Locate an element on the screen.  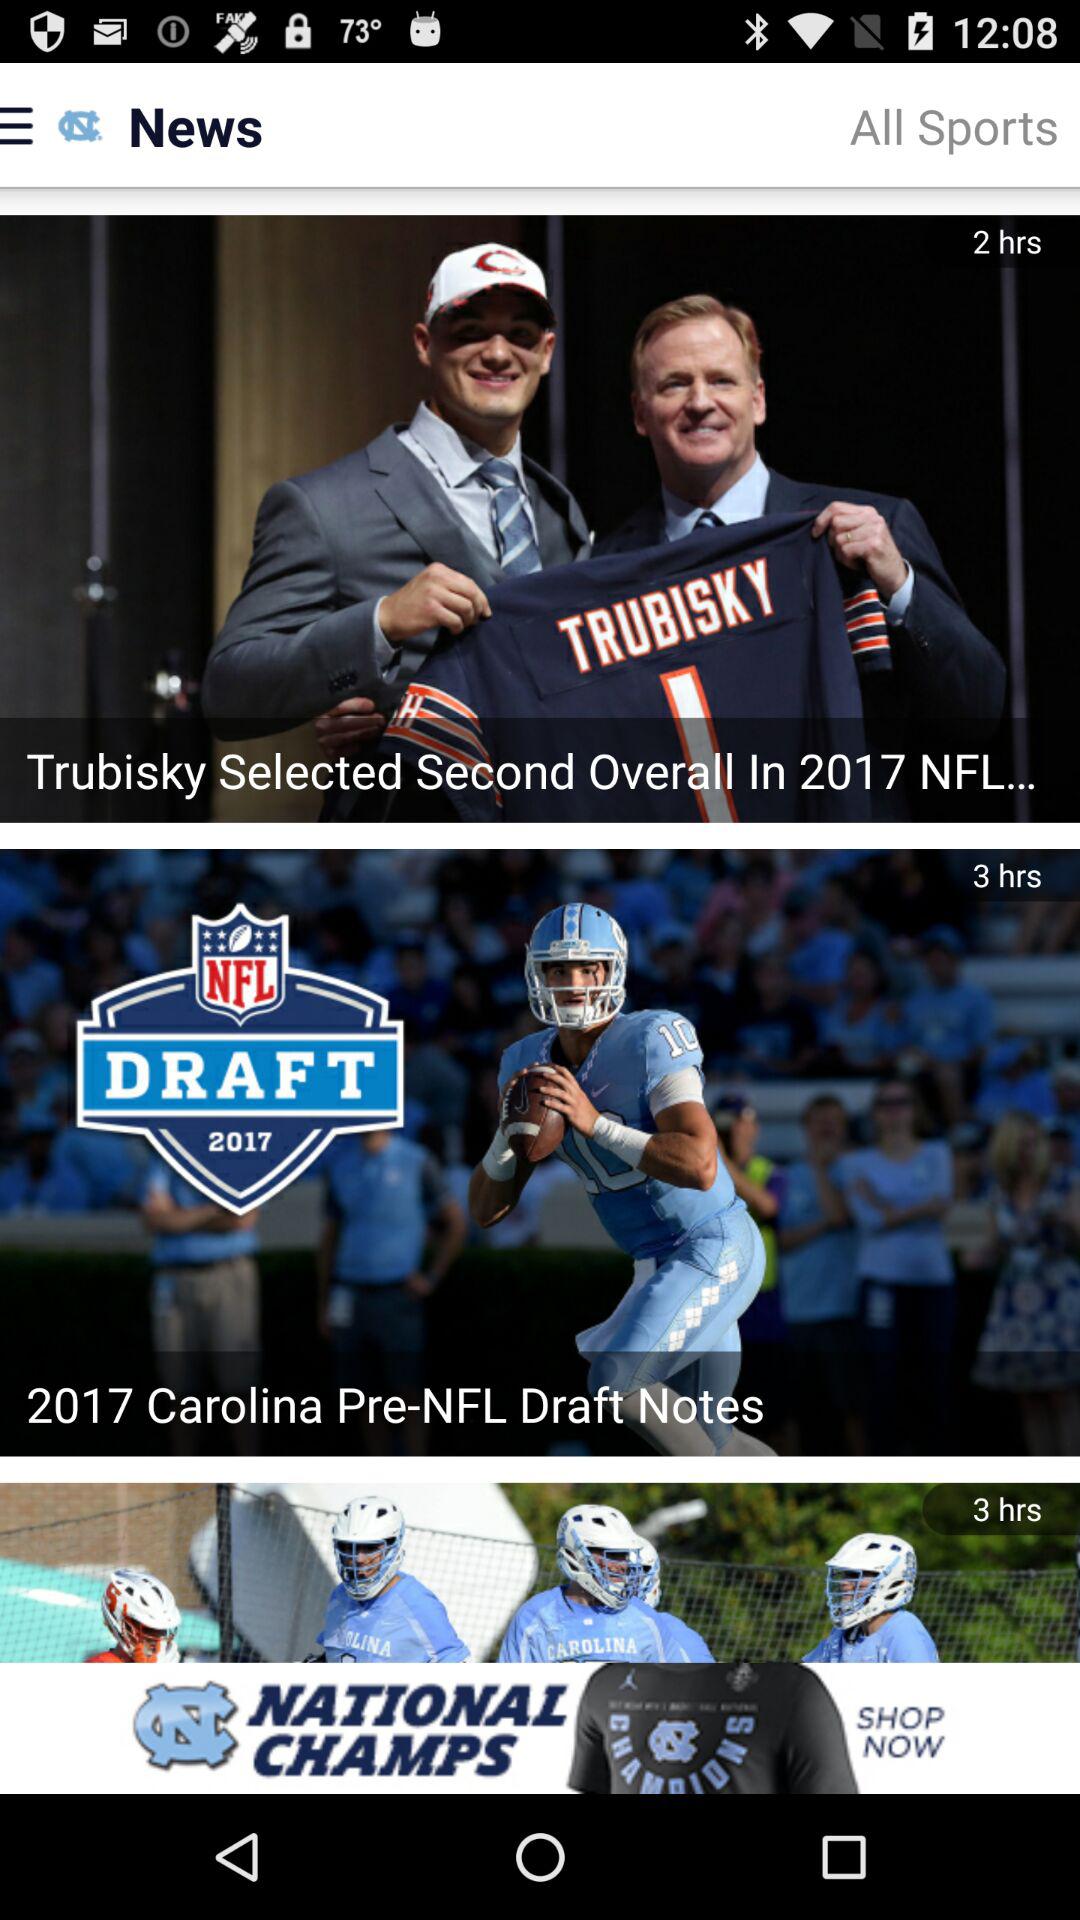
banner advertisements is located at coordinates (540, 1728).